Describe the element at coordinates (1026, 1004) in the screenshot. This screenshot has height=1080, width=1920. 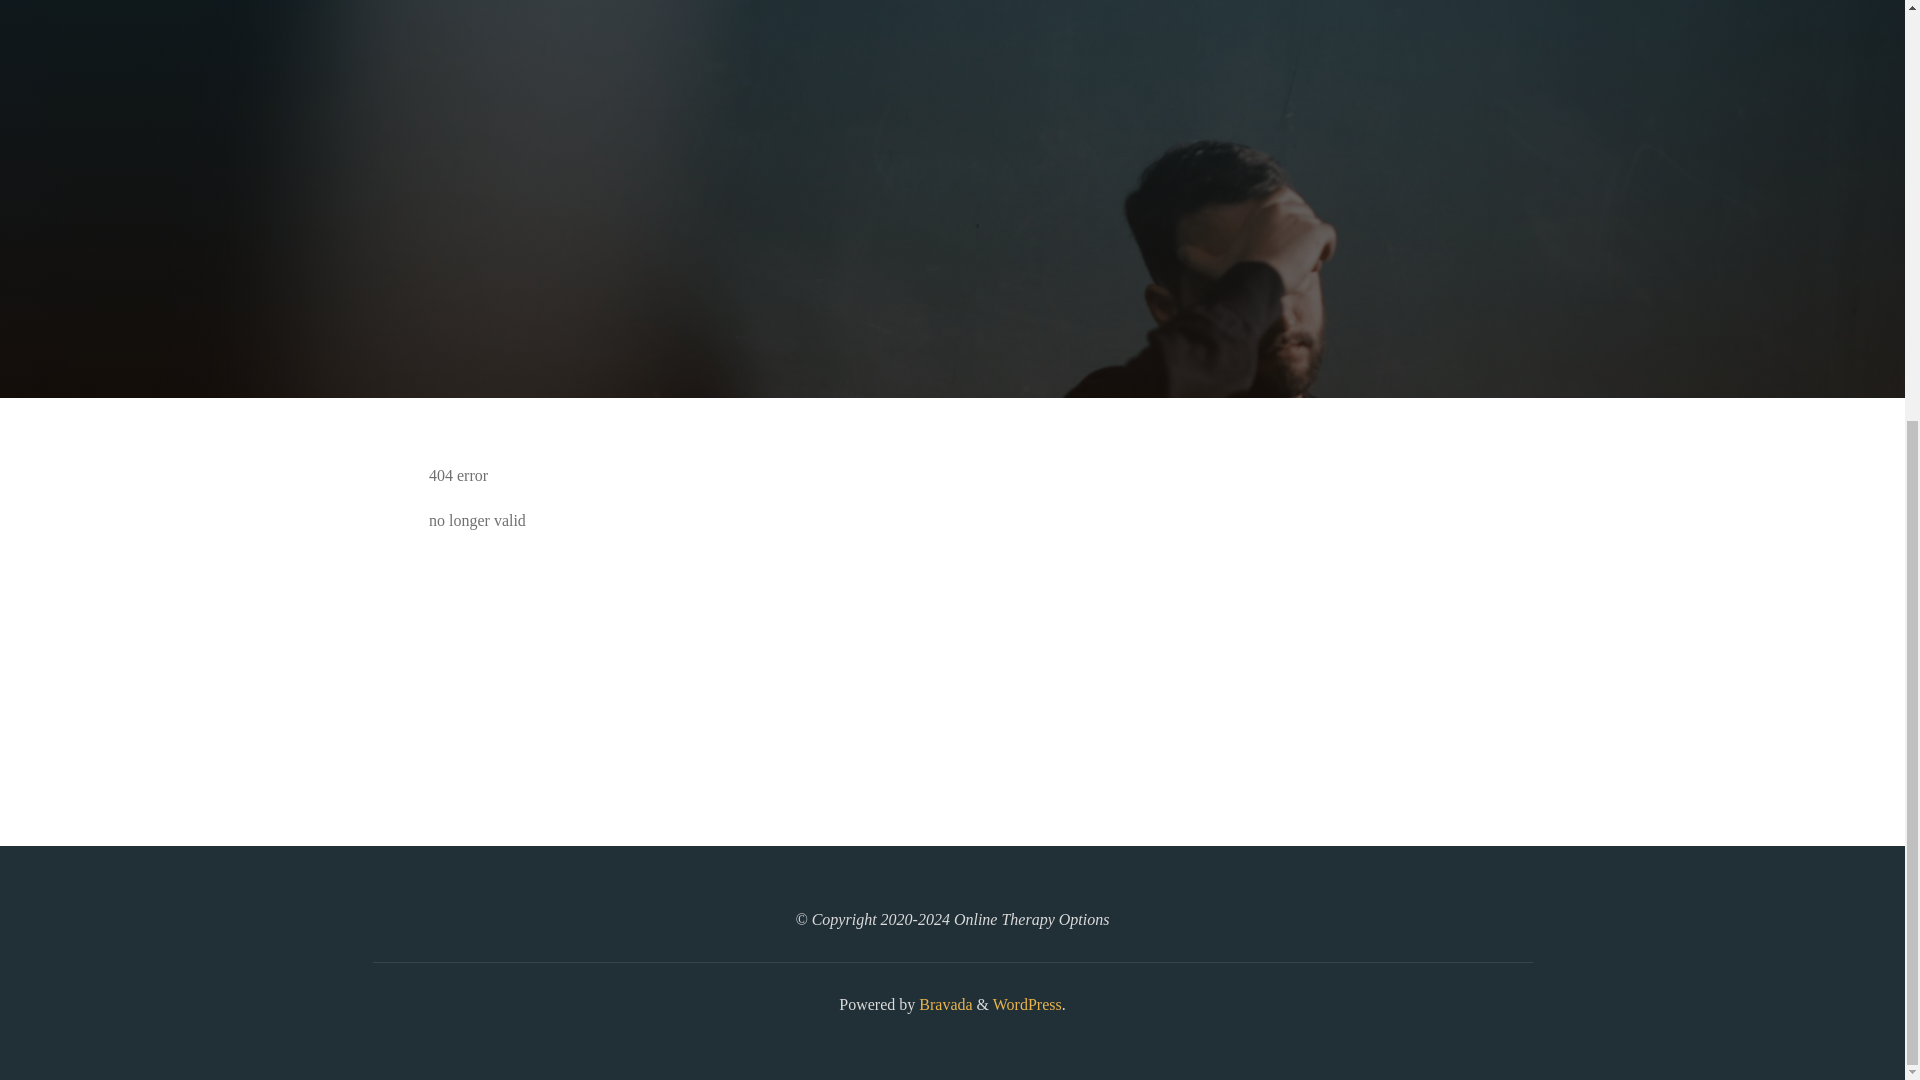
I see `Semantic Personal Publishing Platform` at that location.